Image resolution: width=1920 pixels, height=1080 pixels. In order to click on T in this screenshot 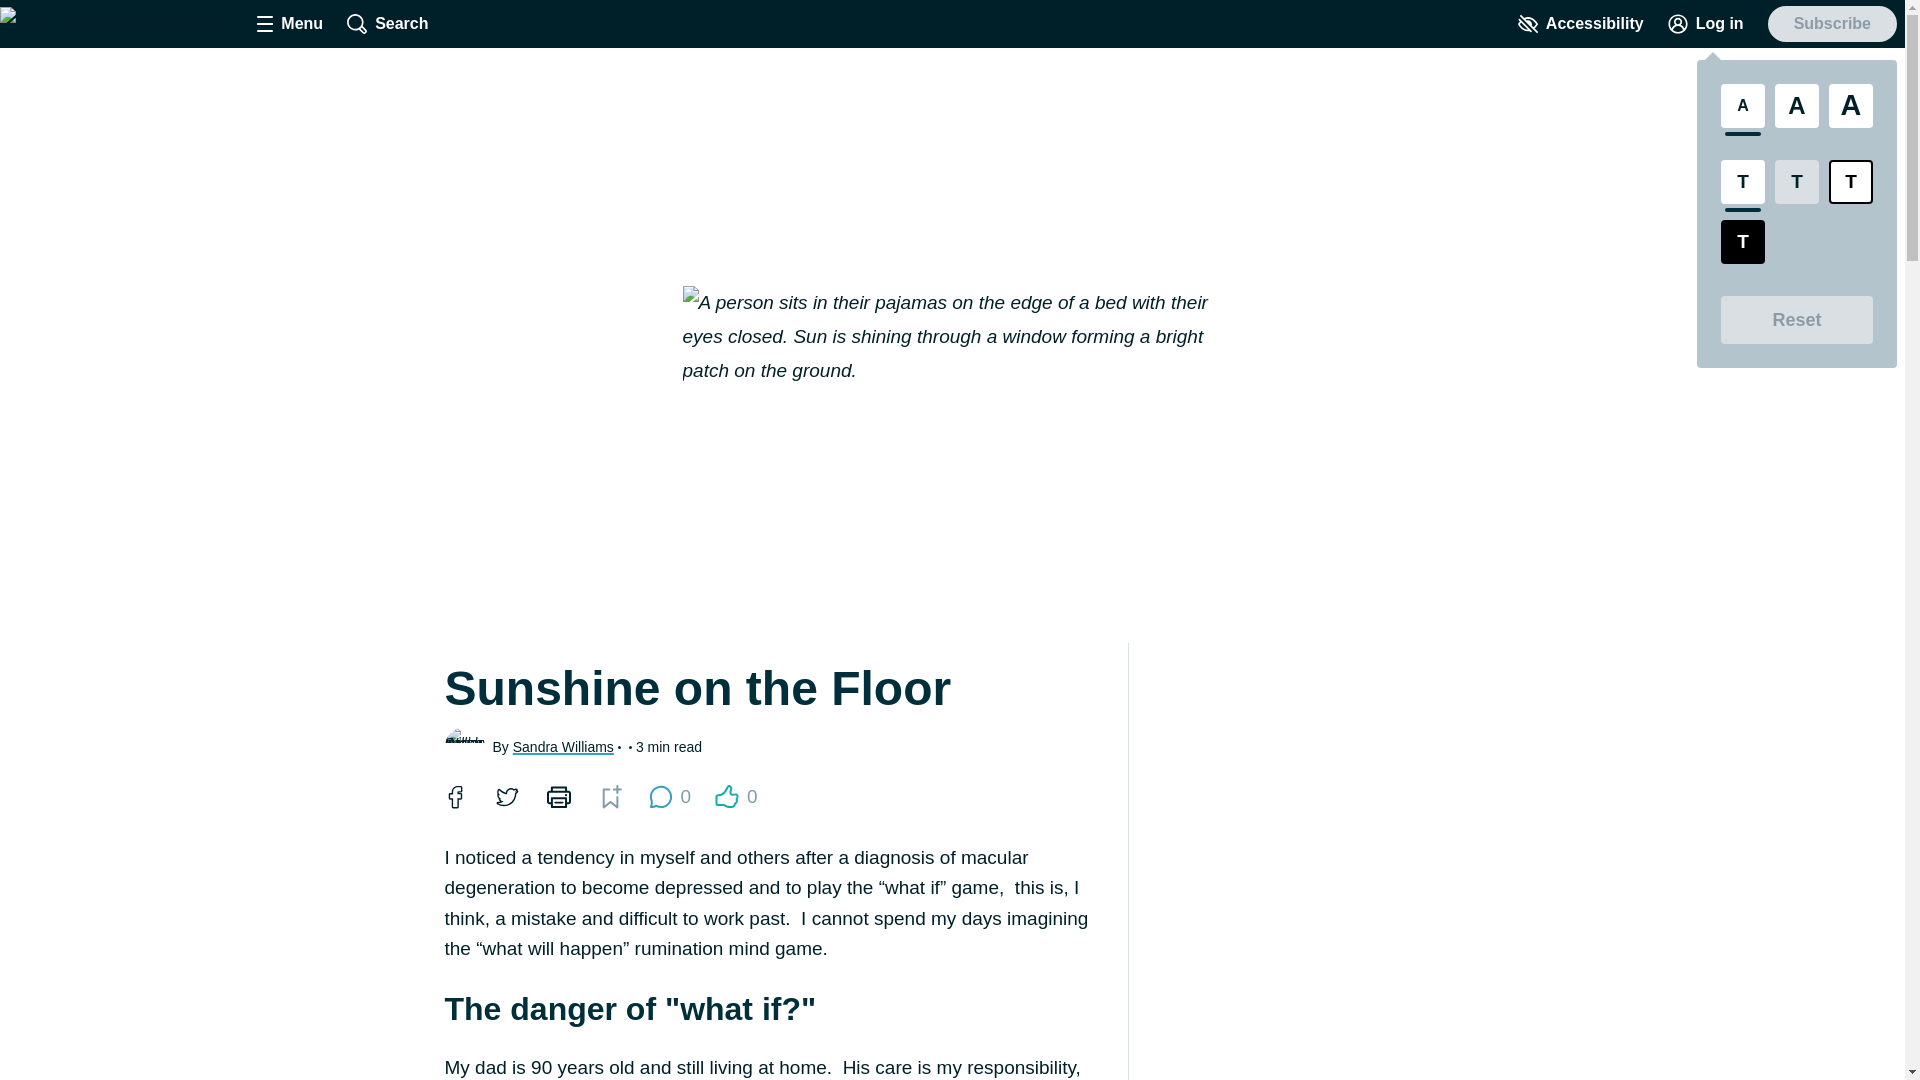, I will do `click(1796, 182)`.